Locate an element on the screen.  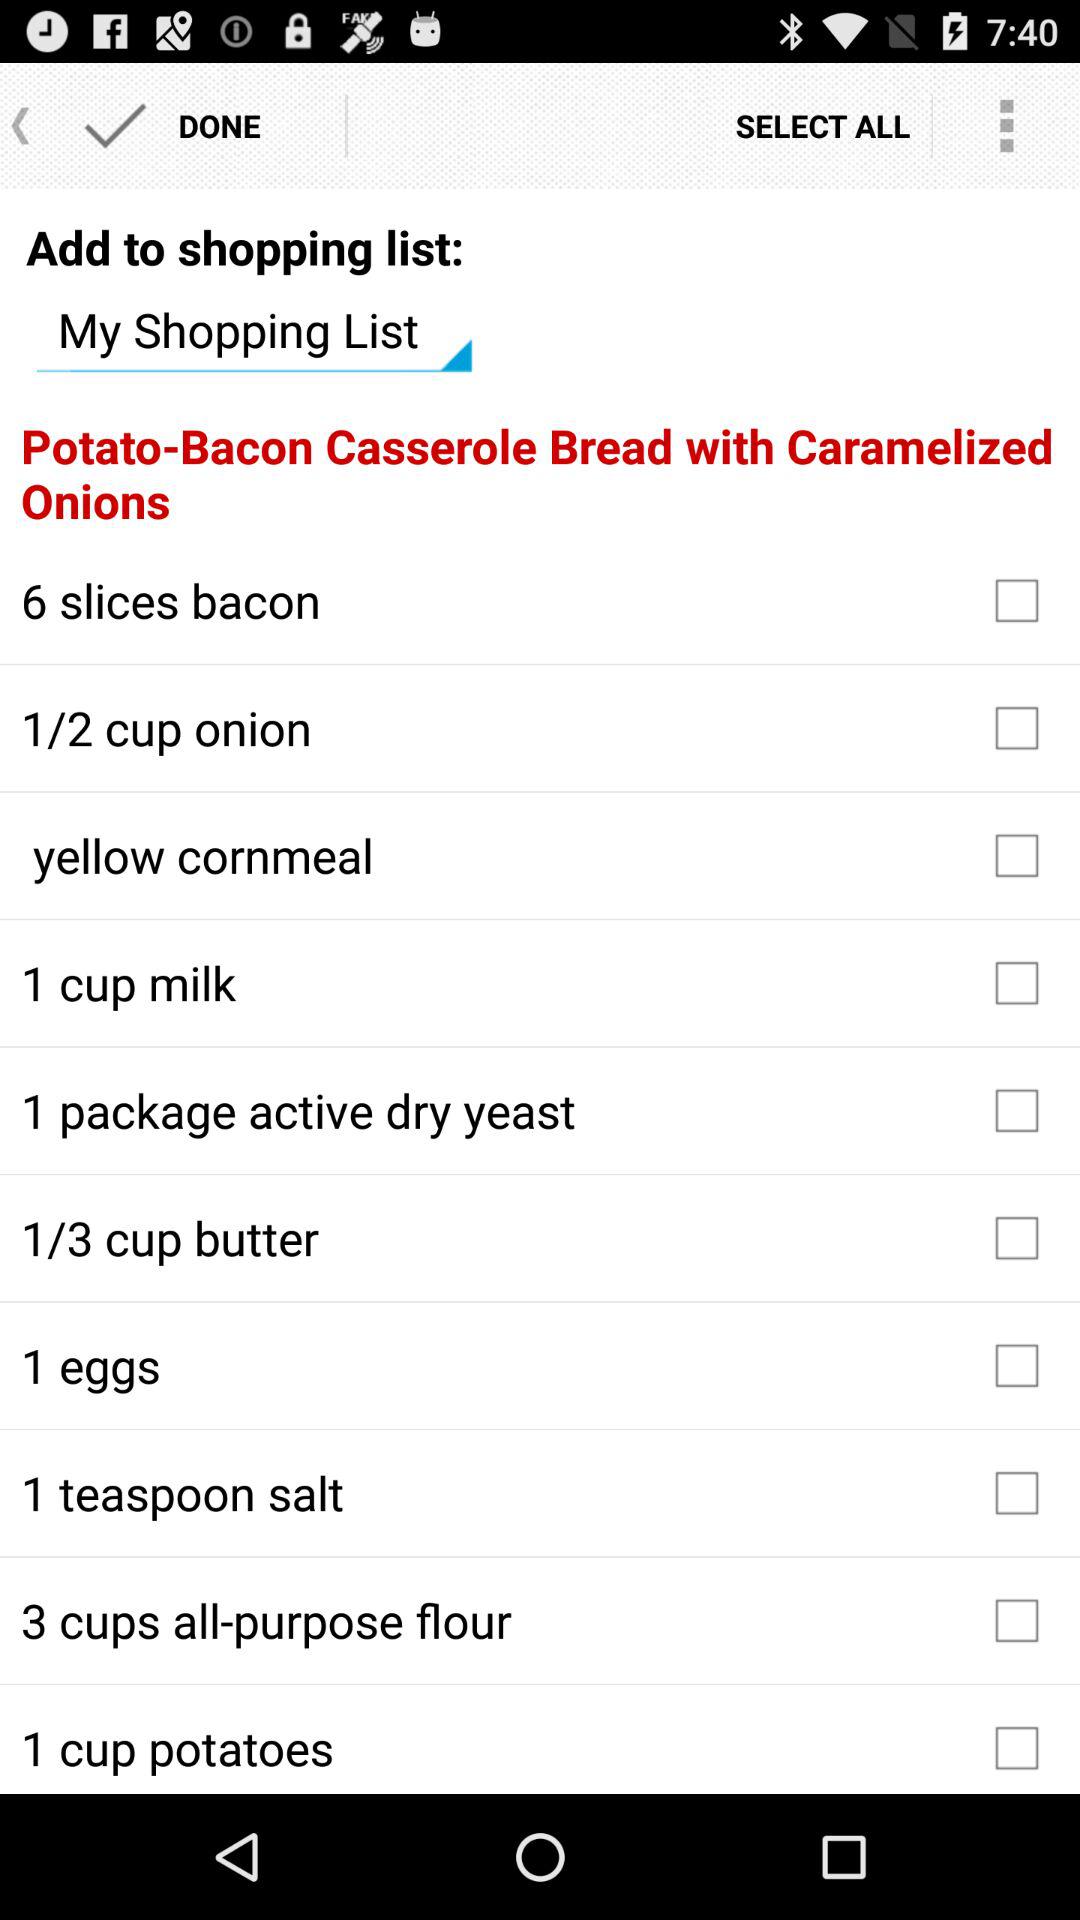
turn off 1 package active is located at coordinates (540, 1110).